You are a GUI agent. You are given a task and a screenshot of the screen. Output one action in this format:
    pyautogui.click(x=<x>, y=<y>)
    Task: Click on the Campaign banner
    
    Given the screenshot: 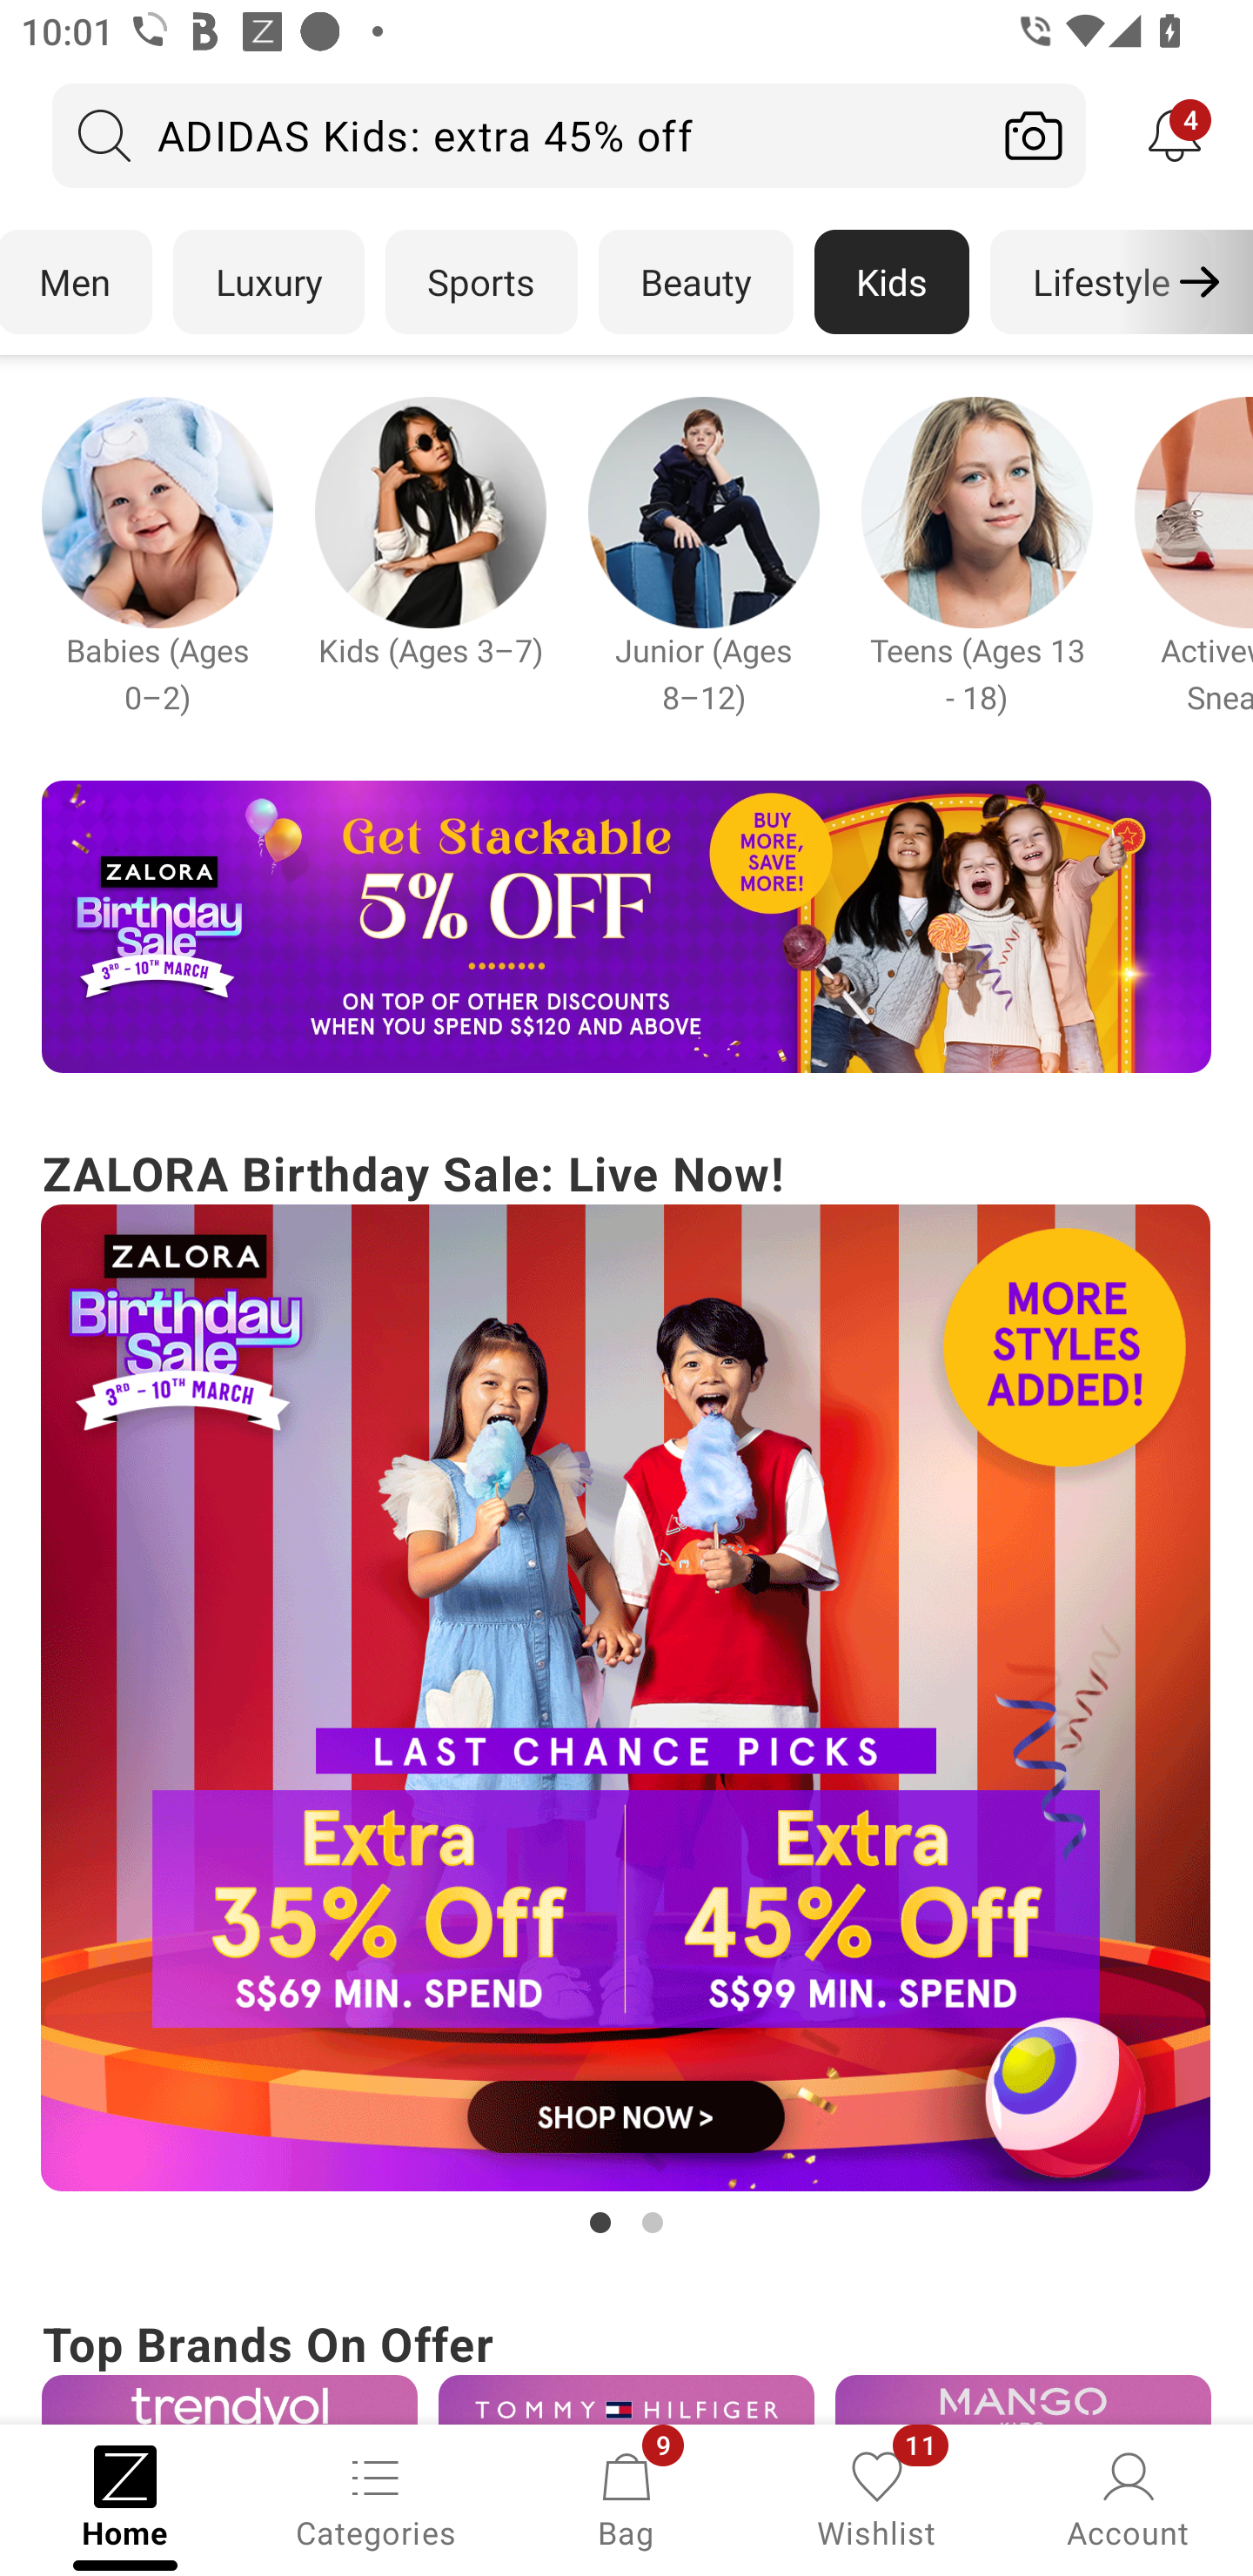 What is the action you would take?
    pyautogui.click(x=157, y=512)
    